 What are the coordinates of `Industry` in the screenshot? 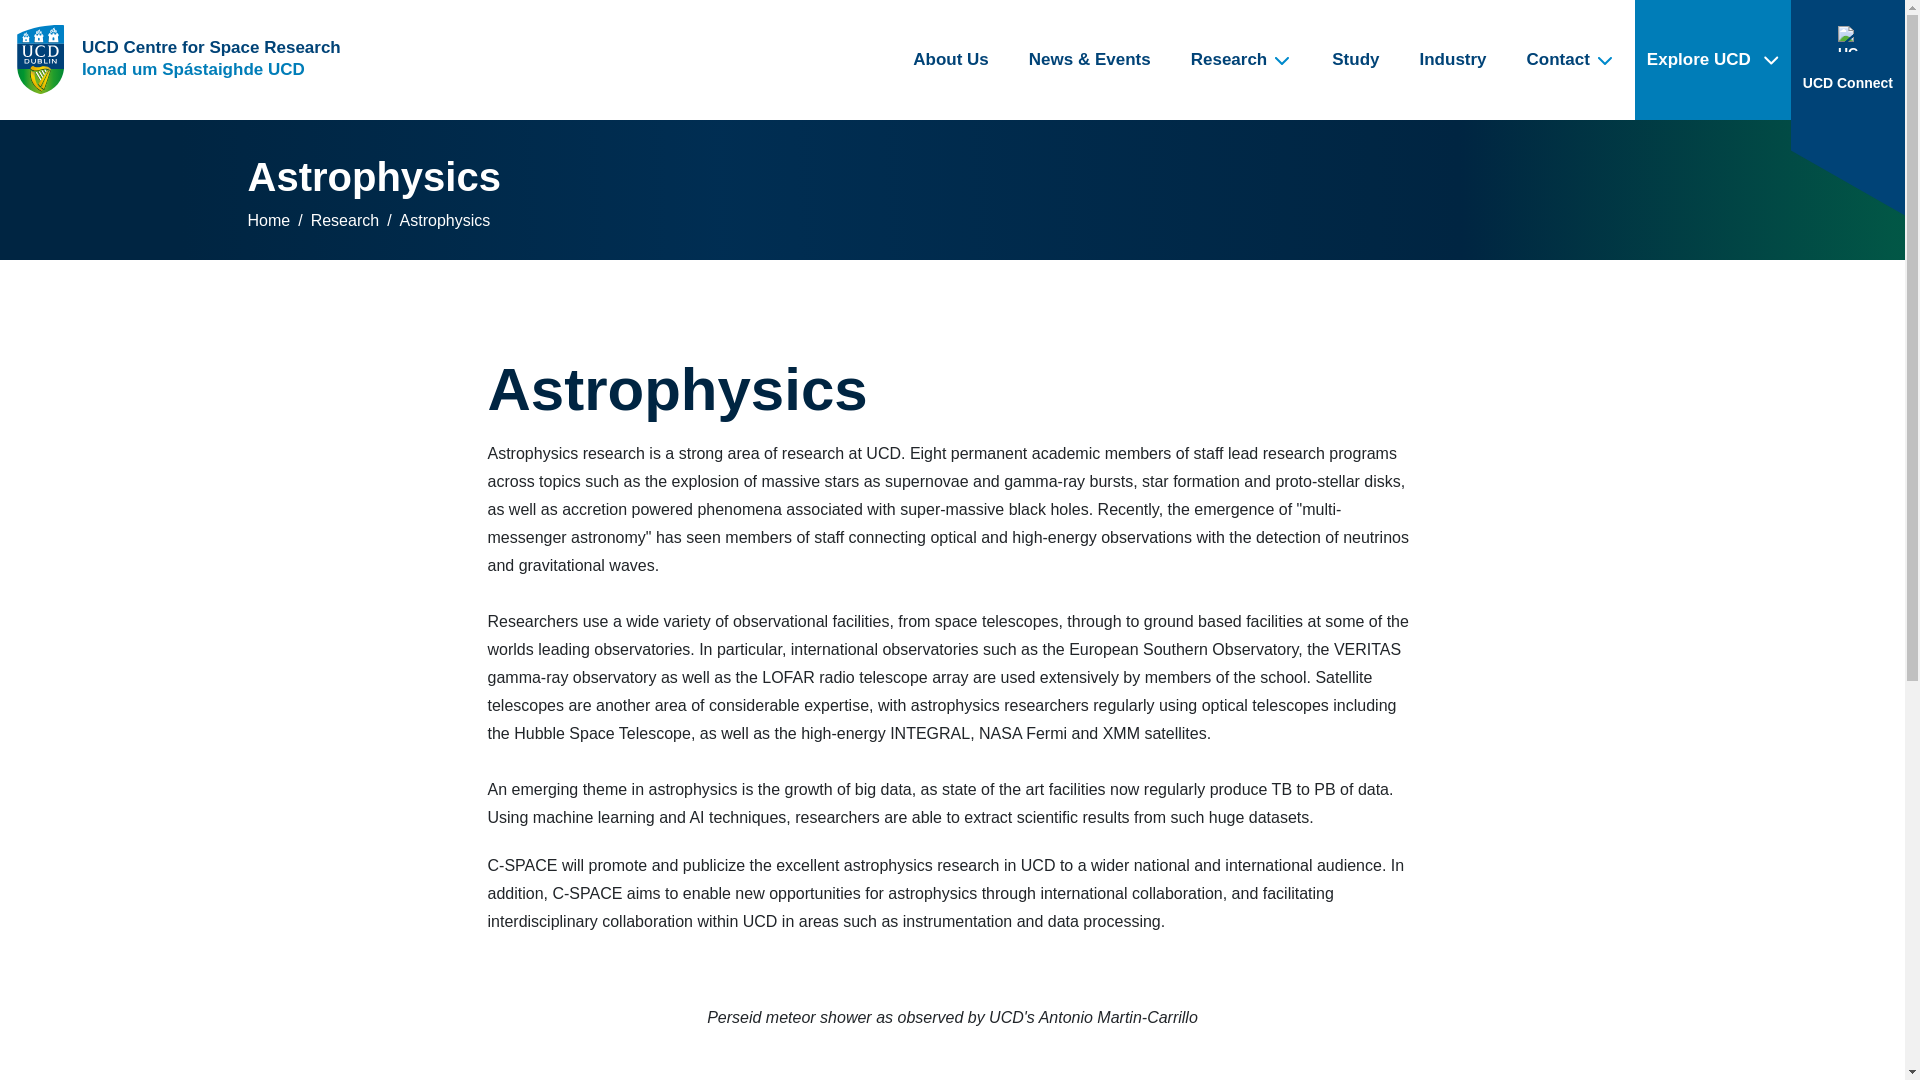 It's located at (1453, 60).